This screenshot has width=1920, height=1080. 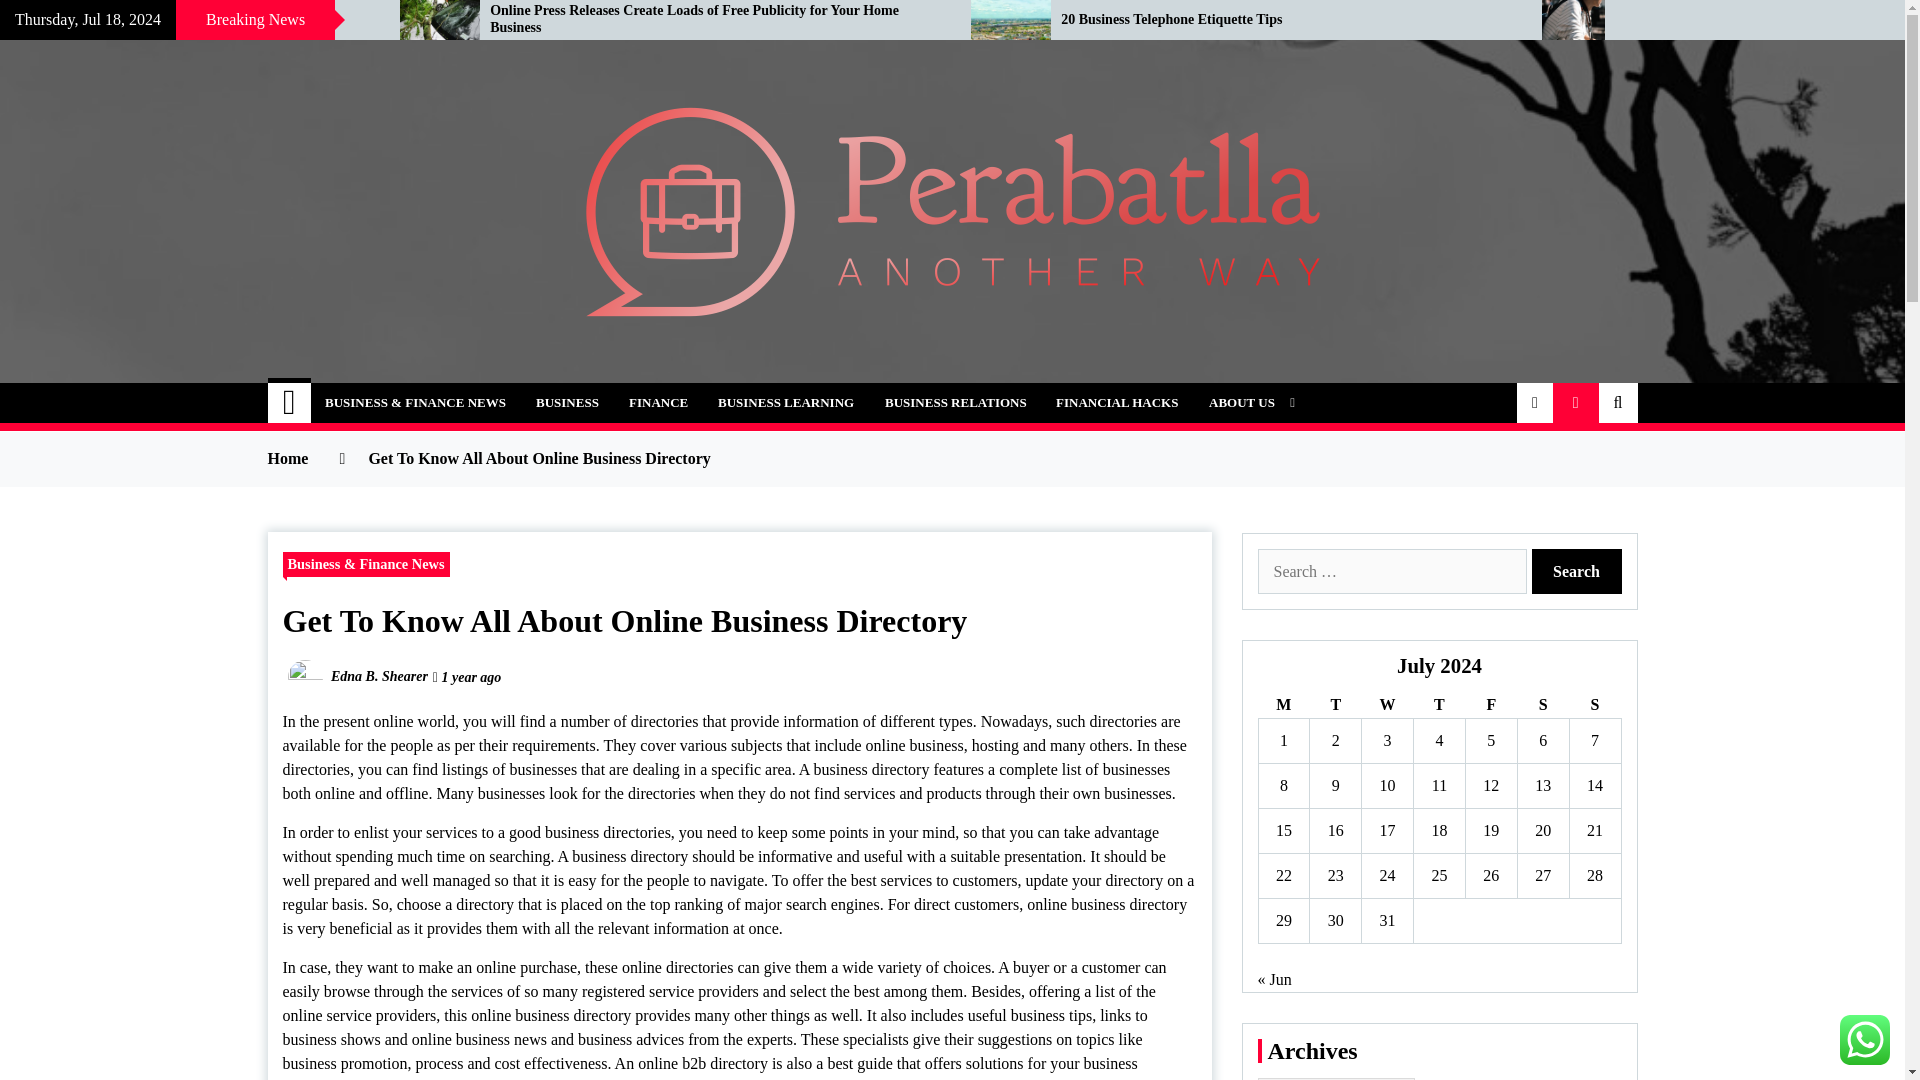 What do you see at coordinates (1577, 571) in the screenshot?
I see `Search` at bounding box center [1577, 571].